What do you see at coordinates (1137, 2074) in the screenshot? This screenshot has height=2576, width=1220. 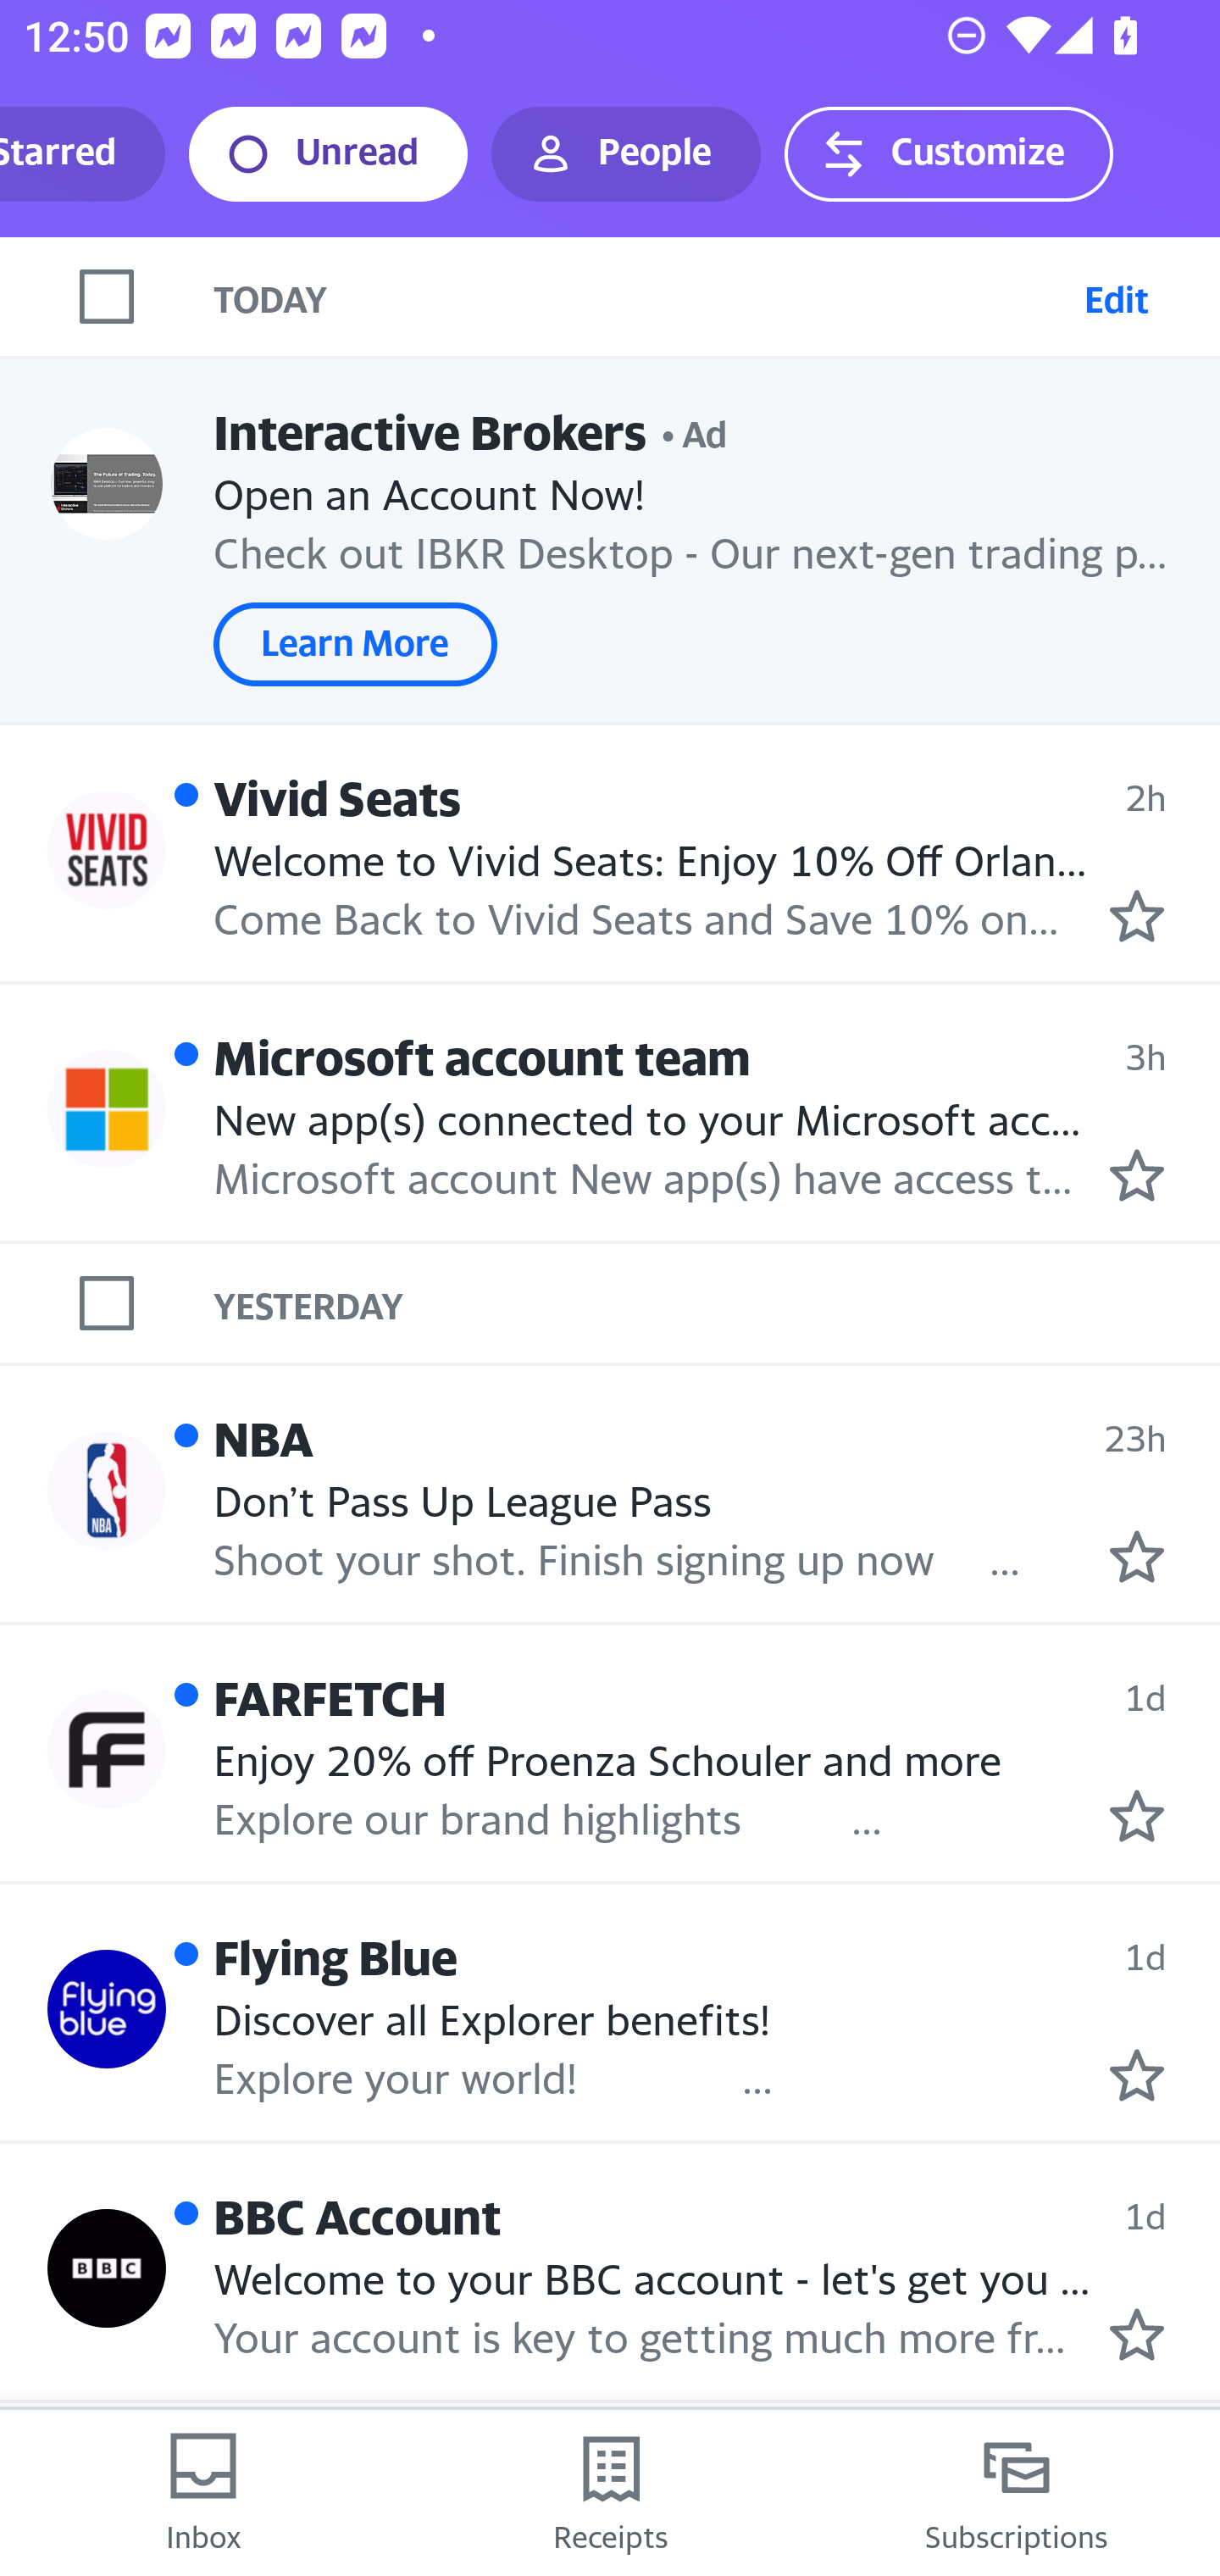 I see `Mark as starred.` at bounding box center [1137, 2074].